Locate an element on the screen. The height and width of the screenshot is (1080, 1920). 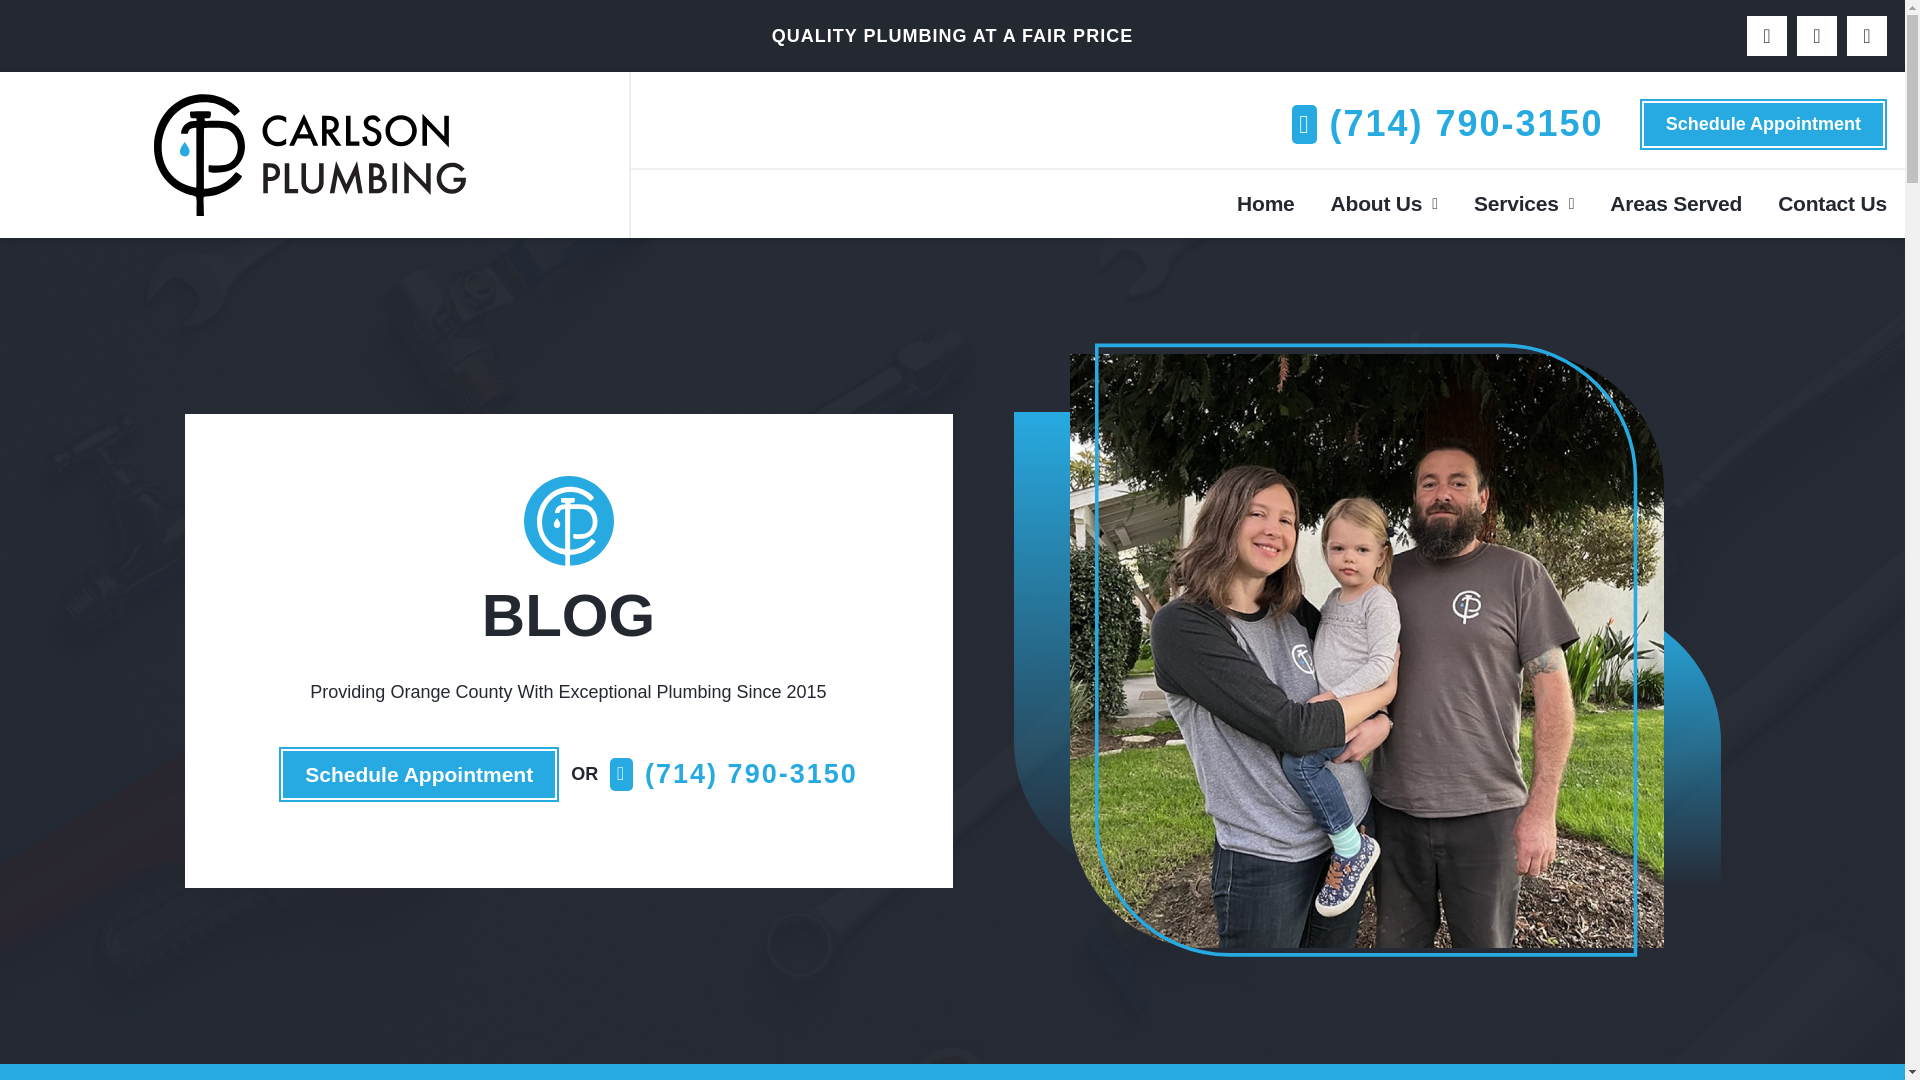
Schedule Appointment is located at coordinates (1763, 124).